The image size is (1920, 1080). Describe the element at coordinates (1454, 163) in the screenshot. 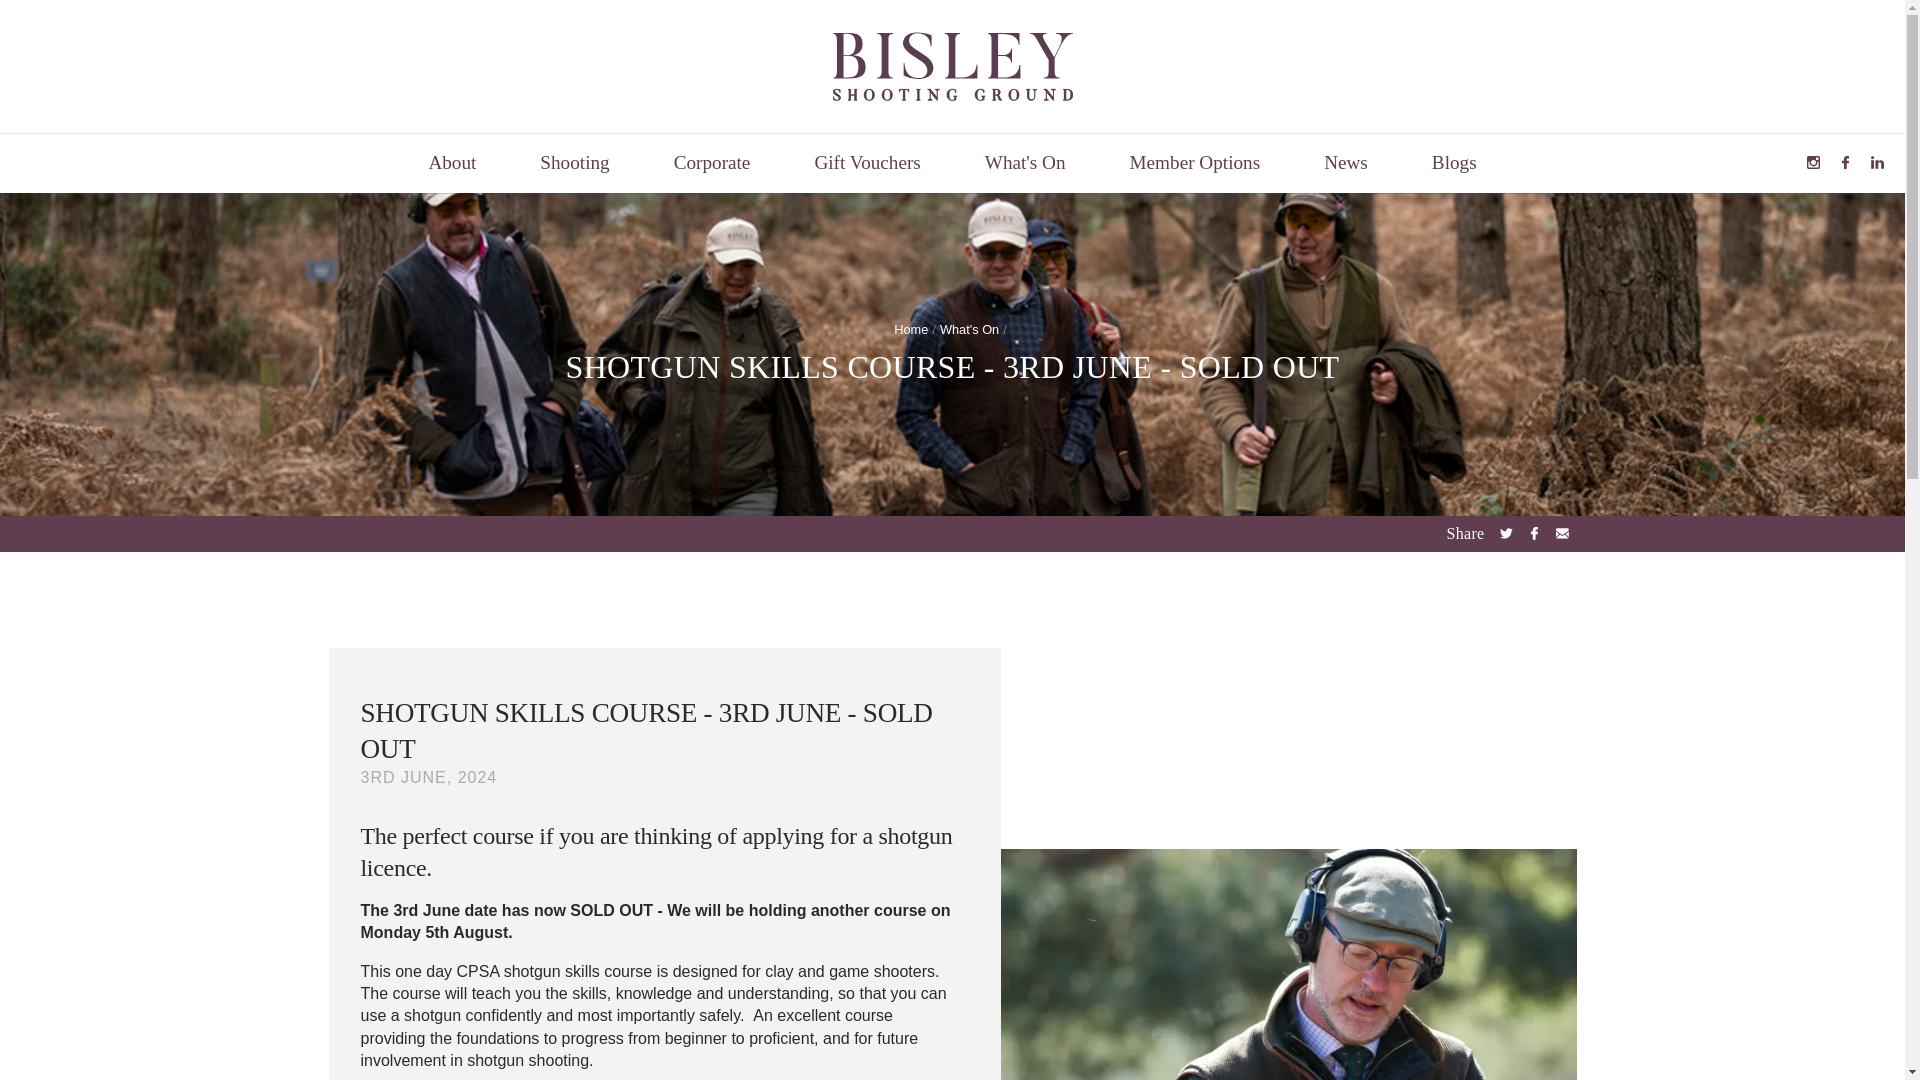

I see `Blogs` at that location.